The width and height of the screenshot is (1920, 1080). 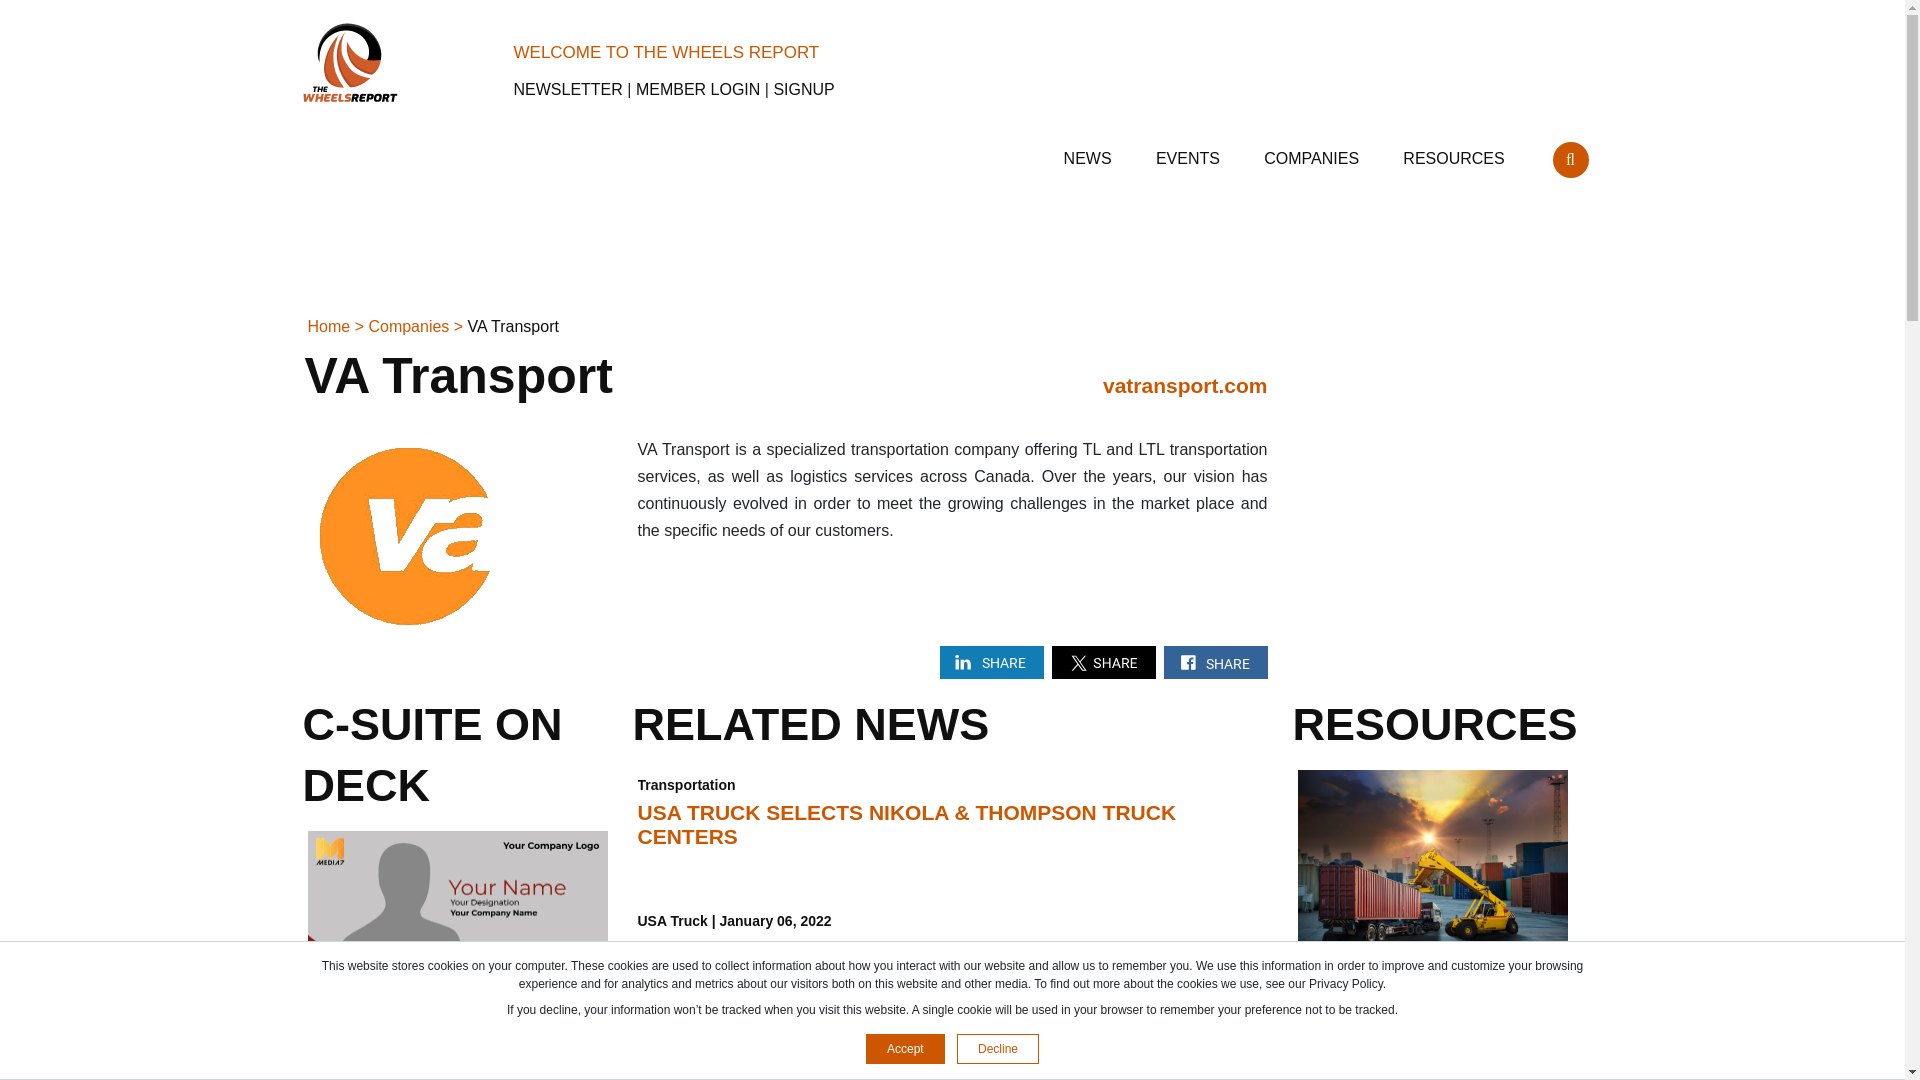 What do you see at coordinates (951, 252) in the screenshot?
I see `Advertisement` at bounding box center [951, 252].